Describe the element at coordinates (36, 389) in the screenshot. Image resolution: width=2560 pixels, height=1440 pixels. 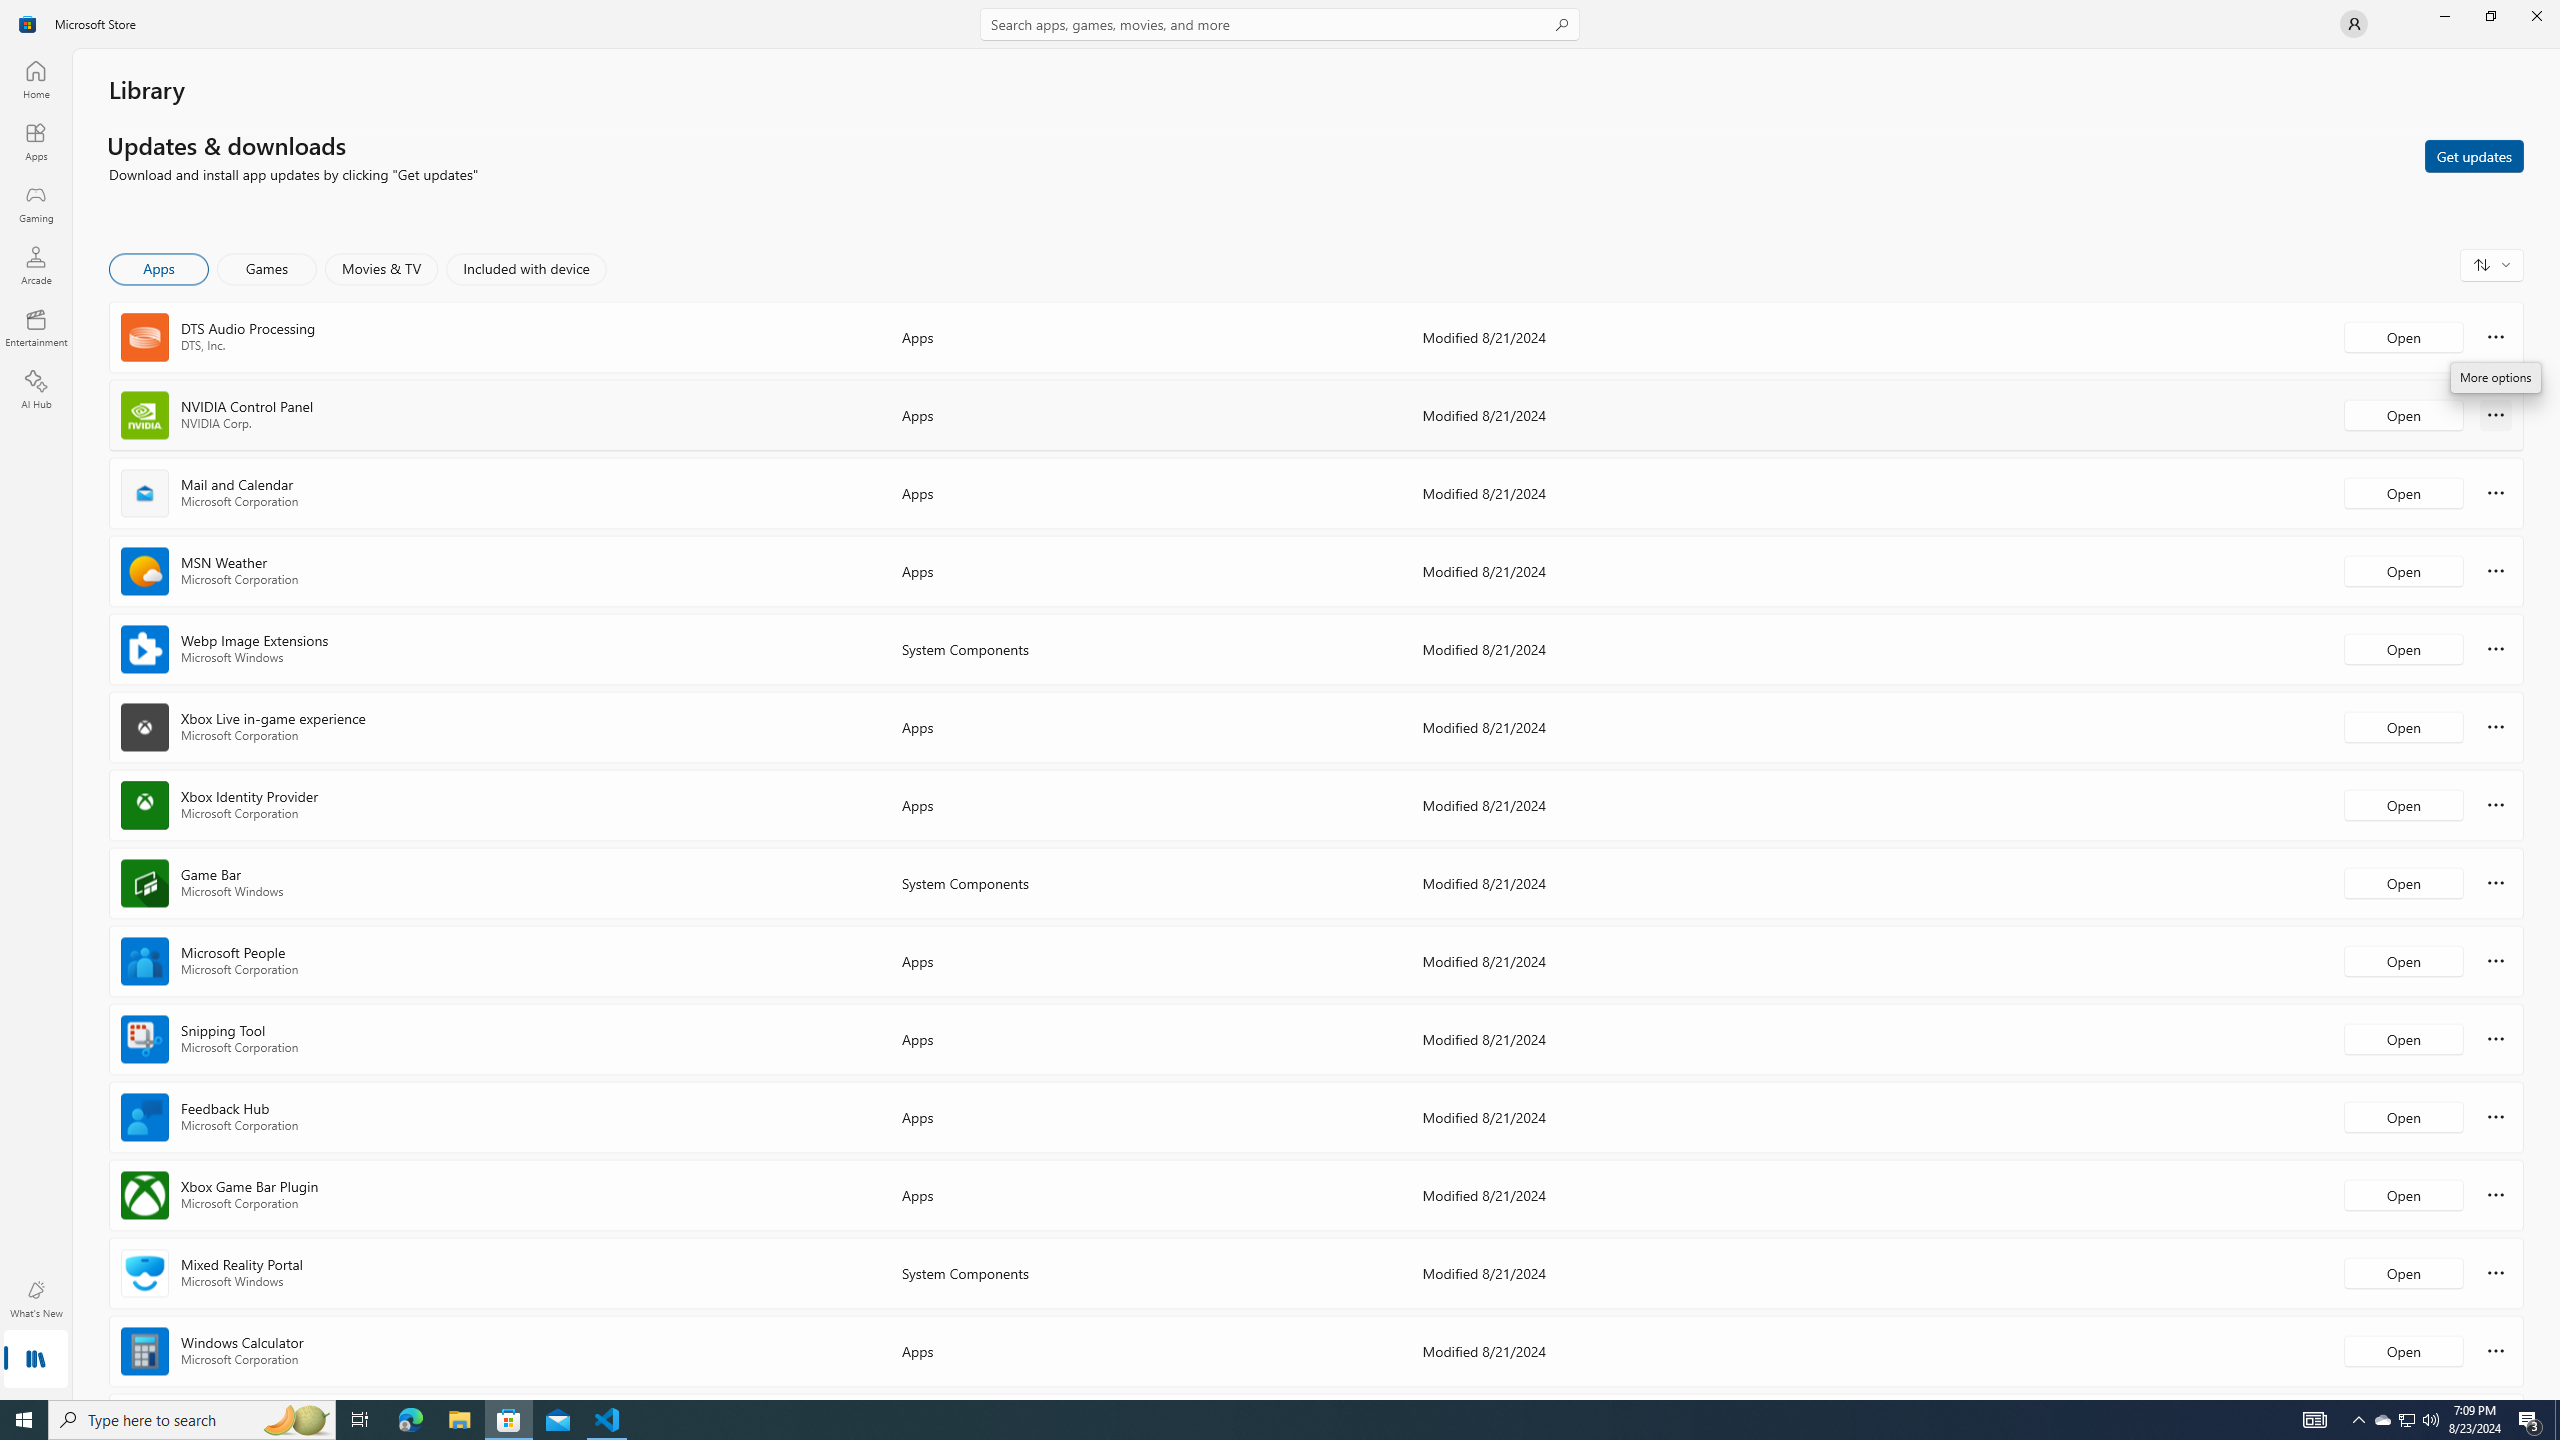
I see `AI Hub` at that location.